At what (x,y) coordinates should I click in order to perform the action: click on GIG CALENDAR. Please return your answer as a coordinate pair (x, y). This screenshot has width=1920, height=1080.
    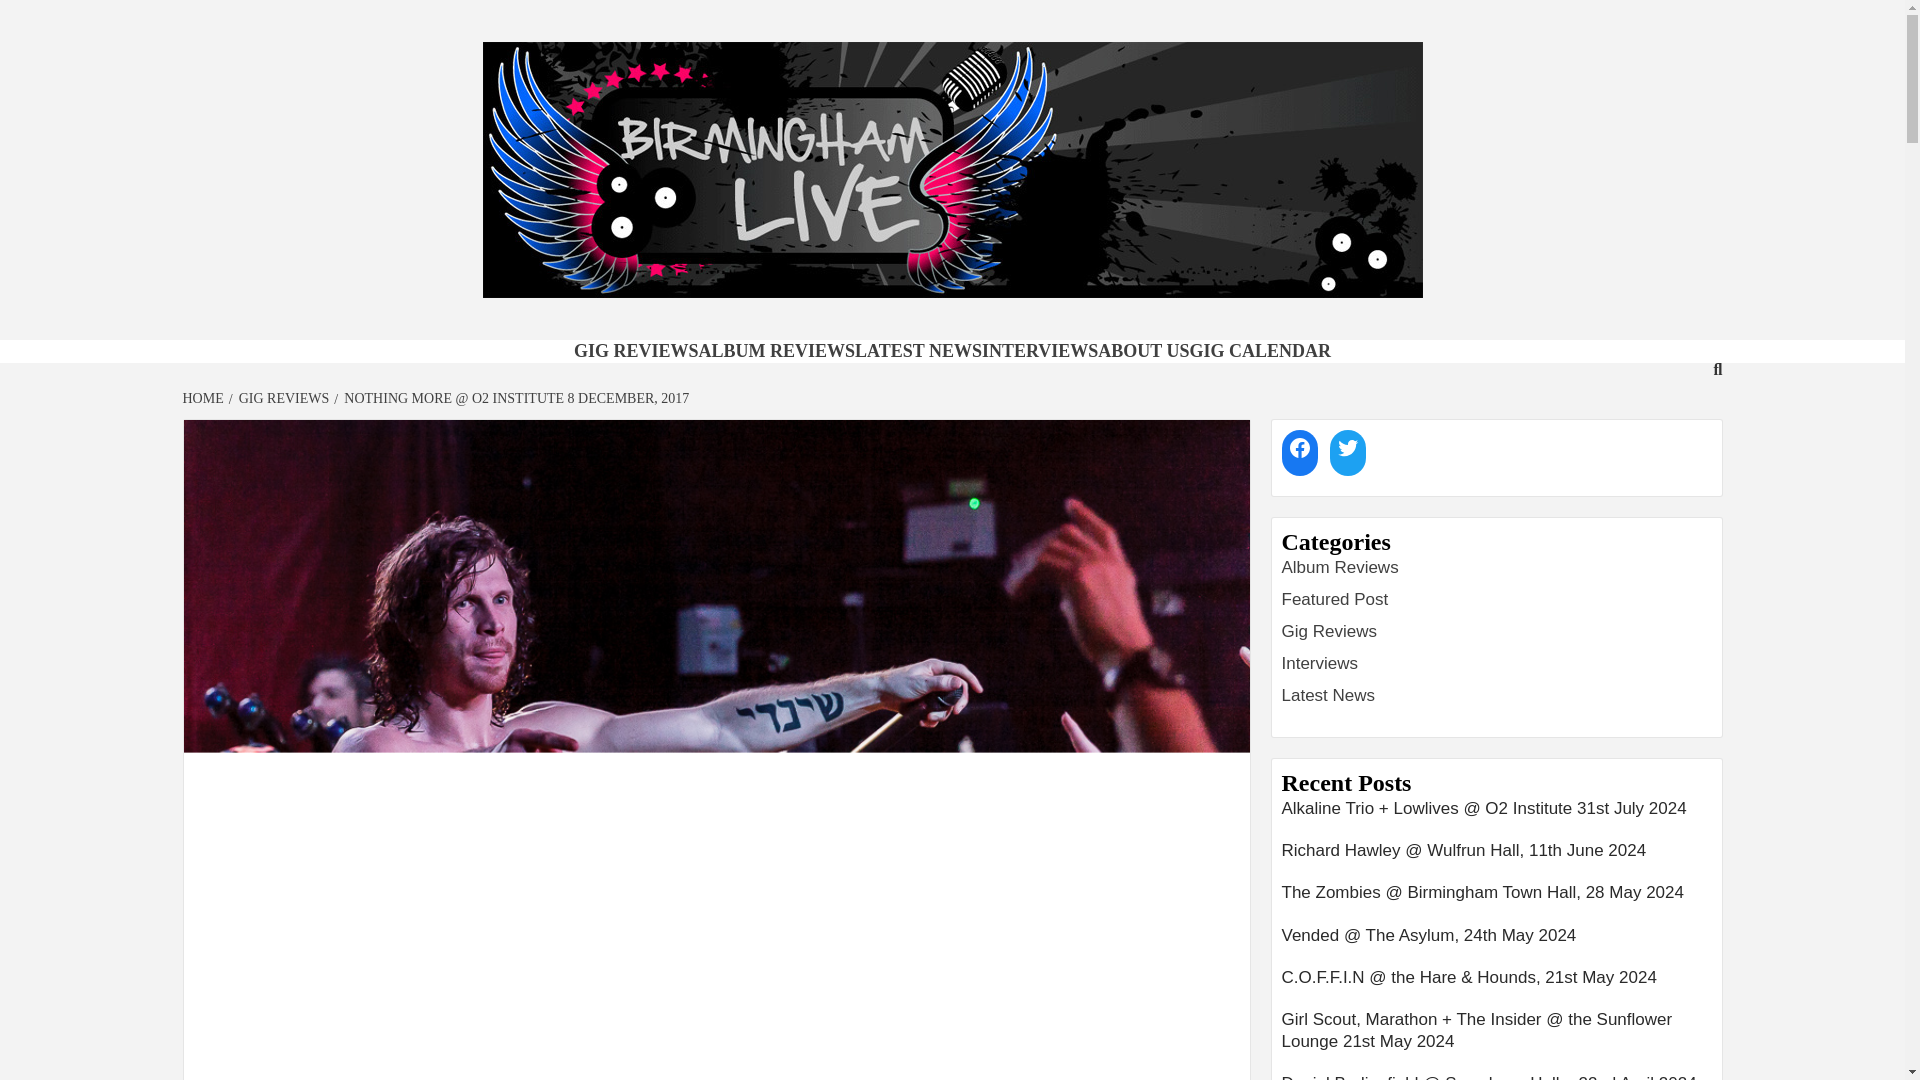
    Looking at the image, I should click on (1261, 350).